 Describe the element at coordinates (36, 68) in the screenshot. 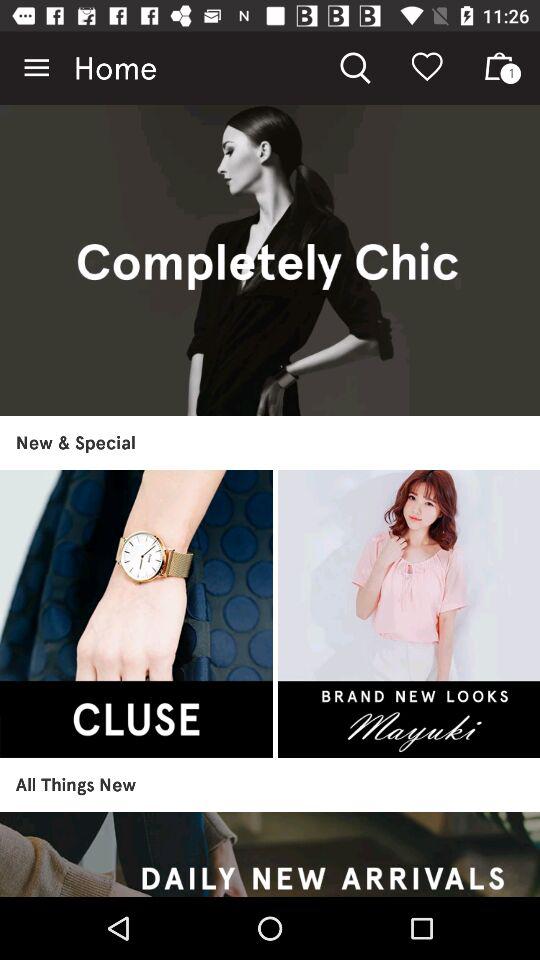

I see `launch item next to the home` at that location.